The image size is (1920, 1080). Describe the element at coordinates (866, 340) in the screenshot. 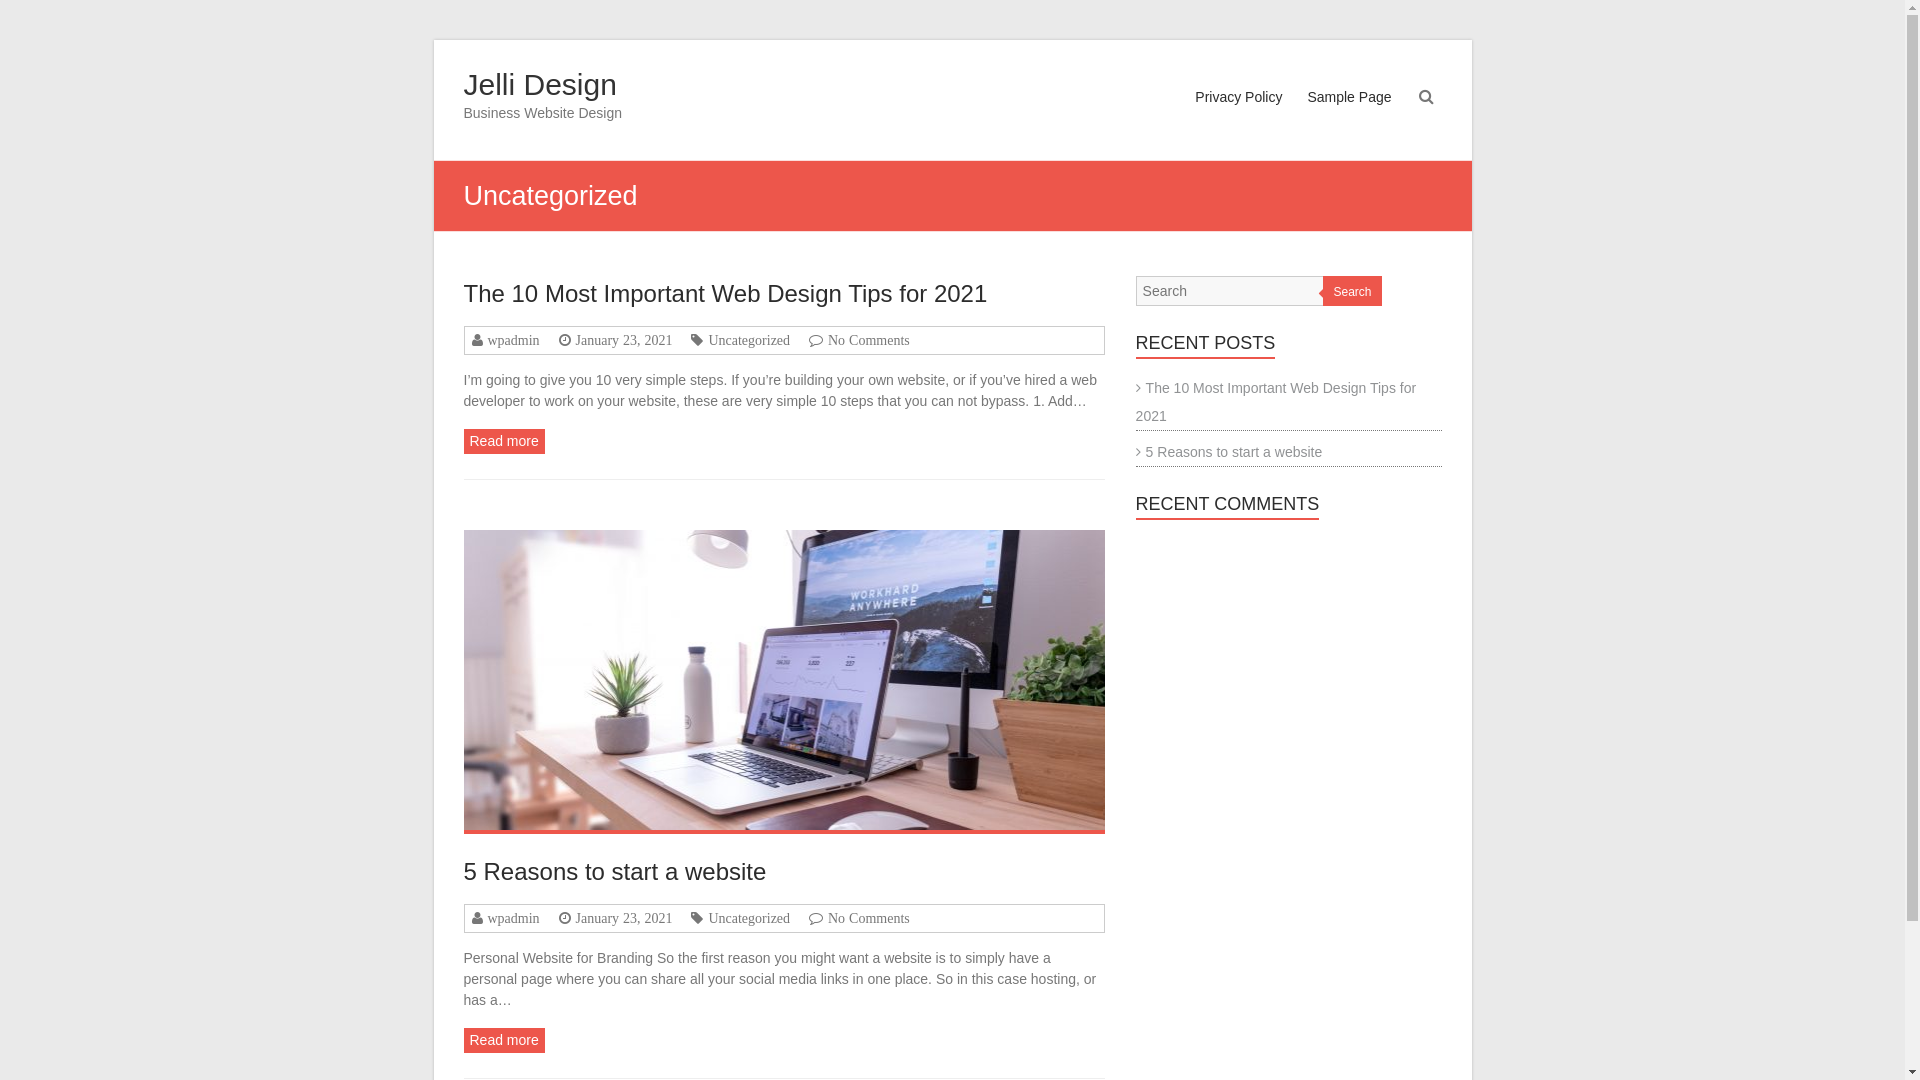

I see `No Comments` at that location.